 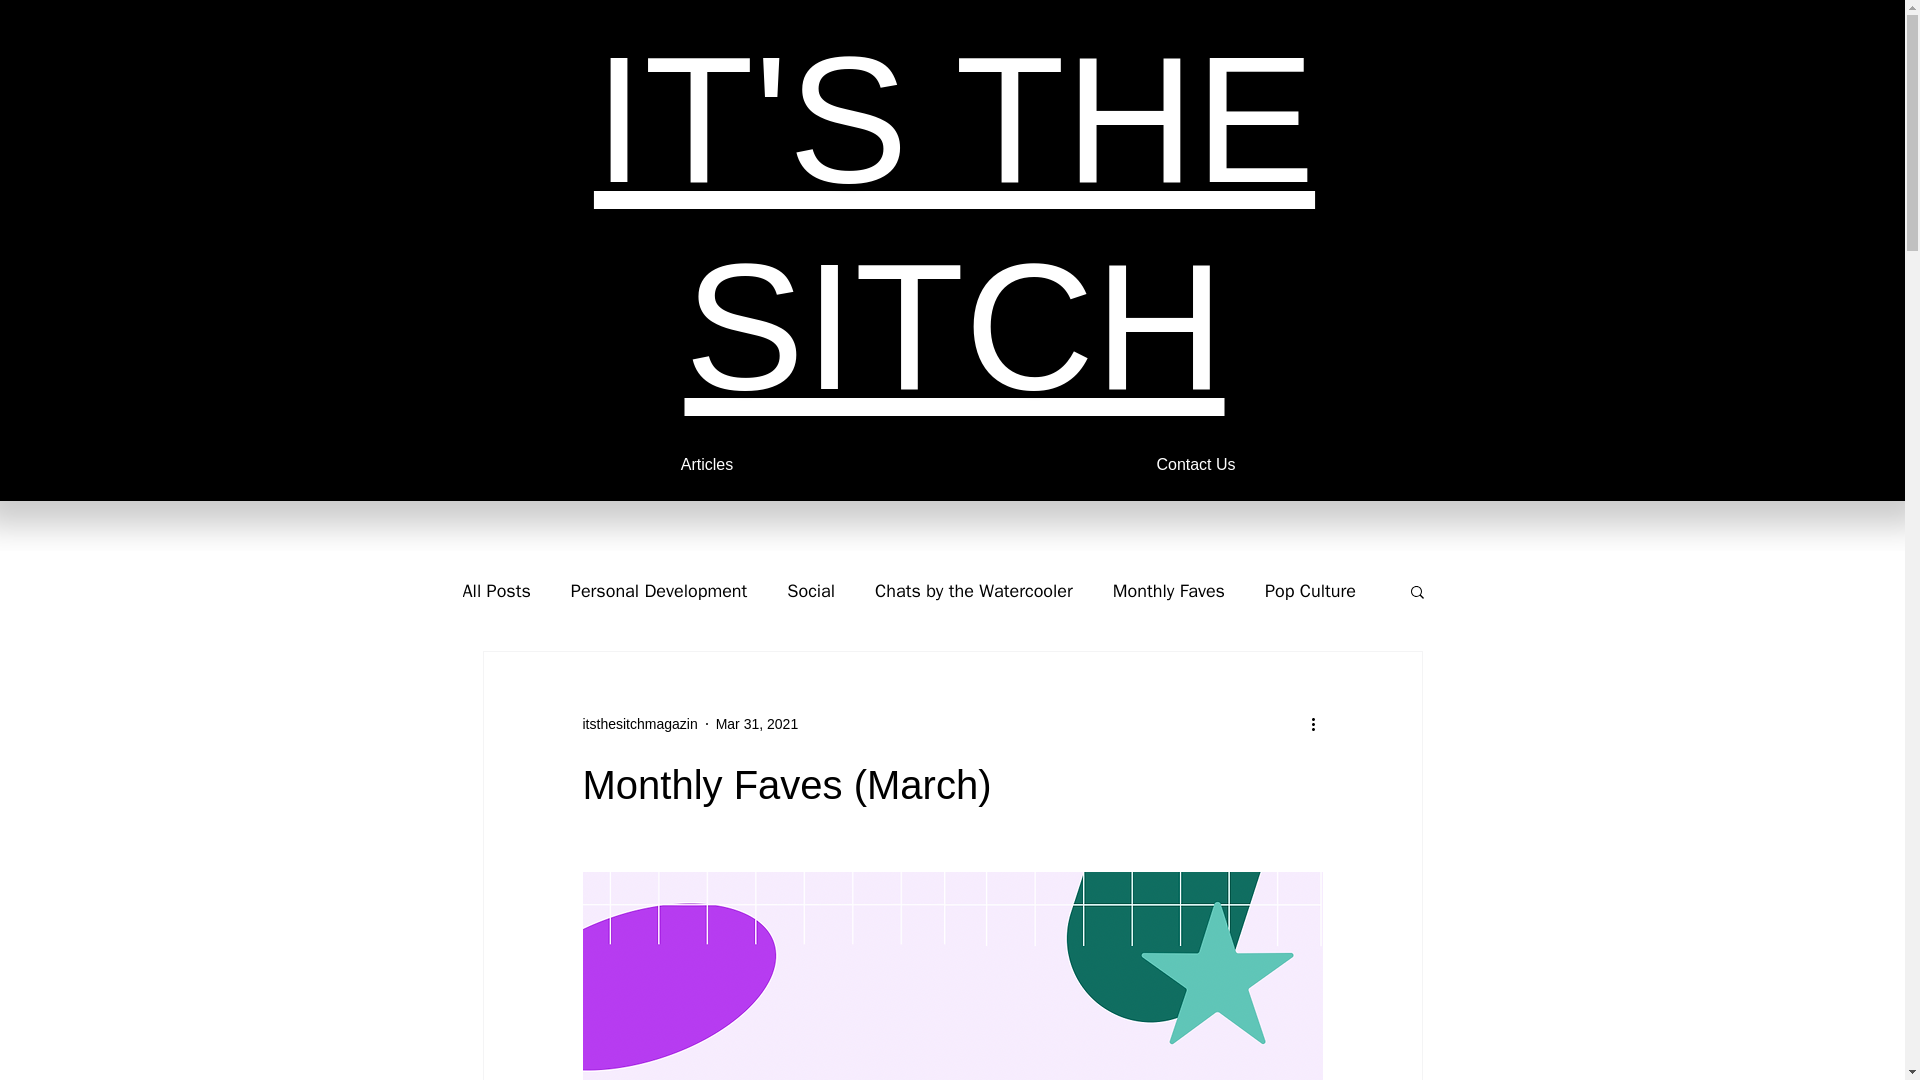 What do you see at coordinates (1168, 590) in the screenshot?
I see `Monthly Faves` at bounding box center [1168, 590].